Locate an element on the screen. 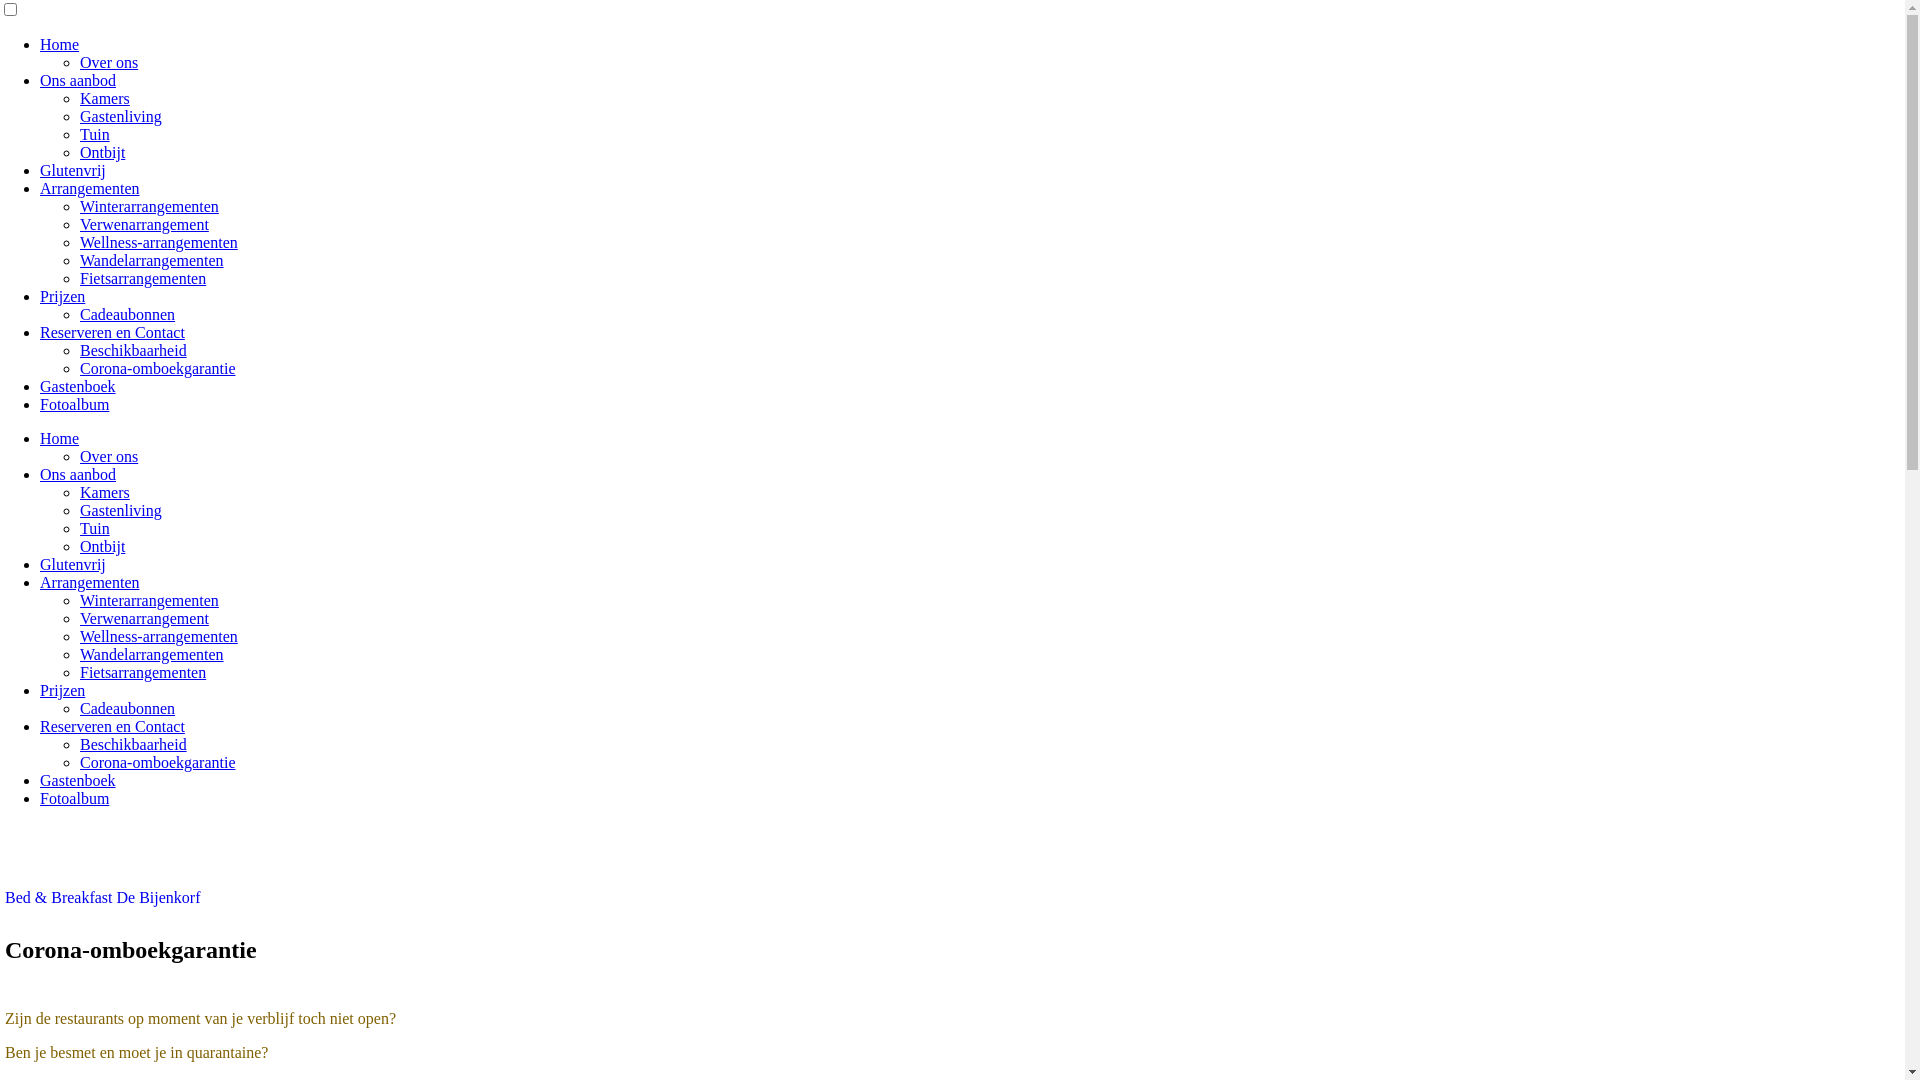  Prijzen is located at coordinates (62, 690).